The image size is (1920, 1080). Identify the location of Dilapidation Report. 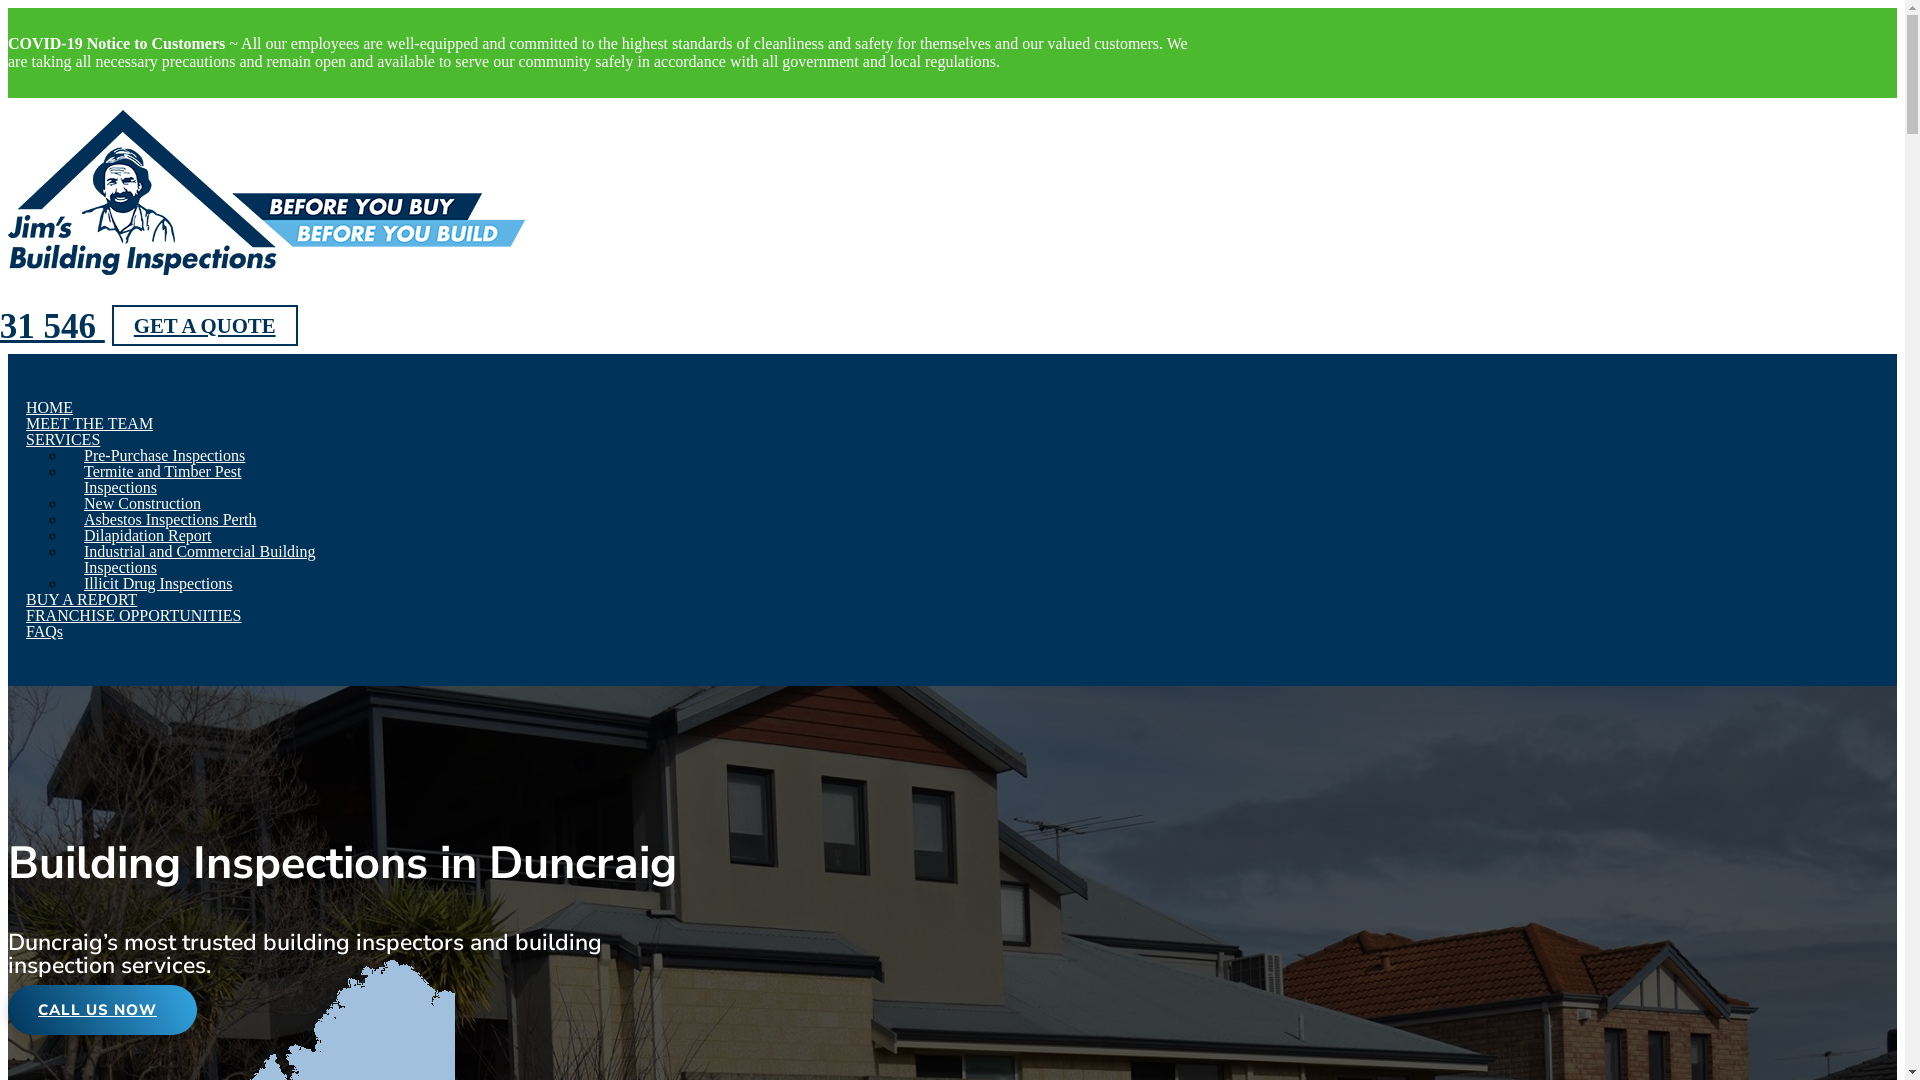
(148, 536).